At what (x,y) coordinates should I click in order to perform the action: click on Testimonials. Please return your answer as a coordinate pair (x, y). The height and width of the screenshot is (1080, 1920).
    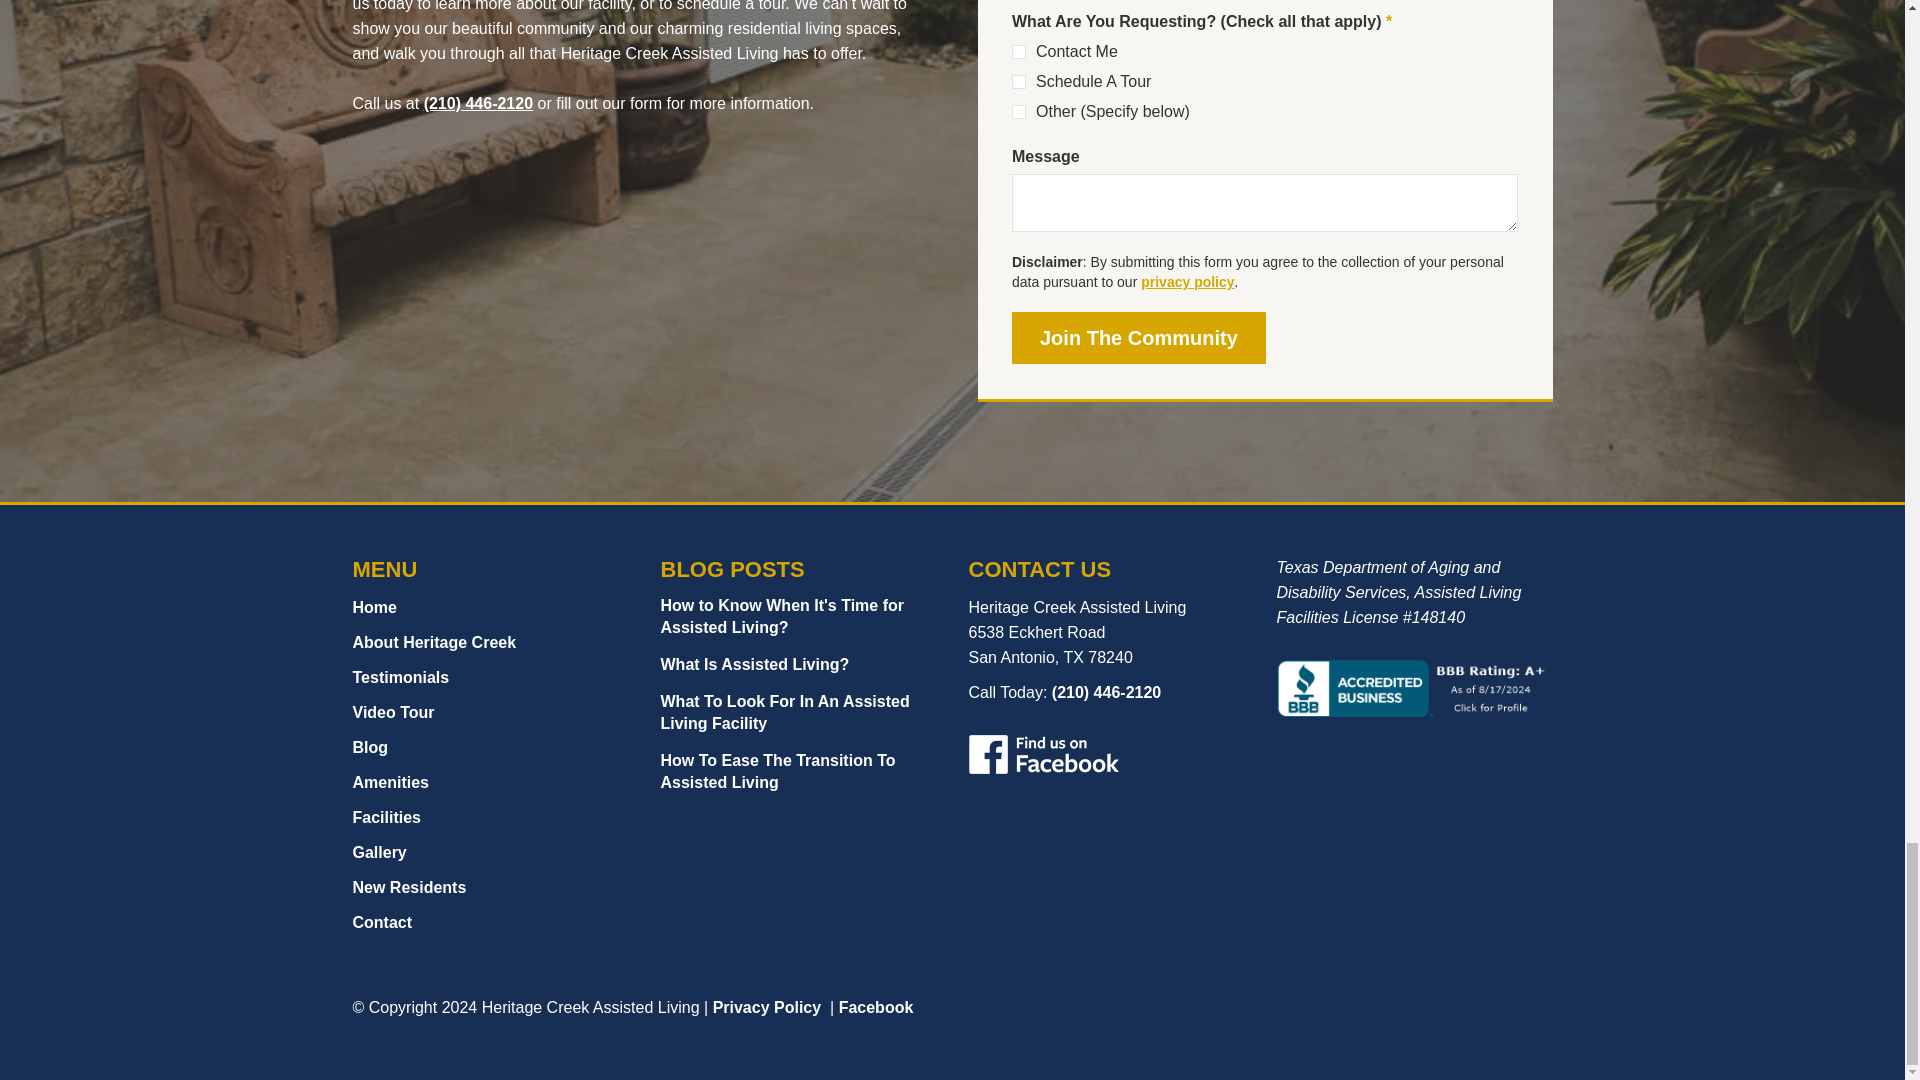
    Looking at the image, I should click on (489, 678).